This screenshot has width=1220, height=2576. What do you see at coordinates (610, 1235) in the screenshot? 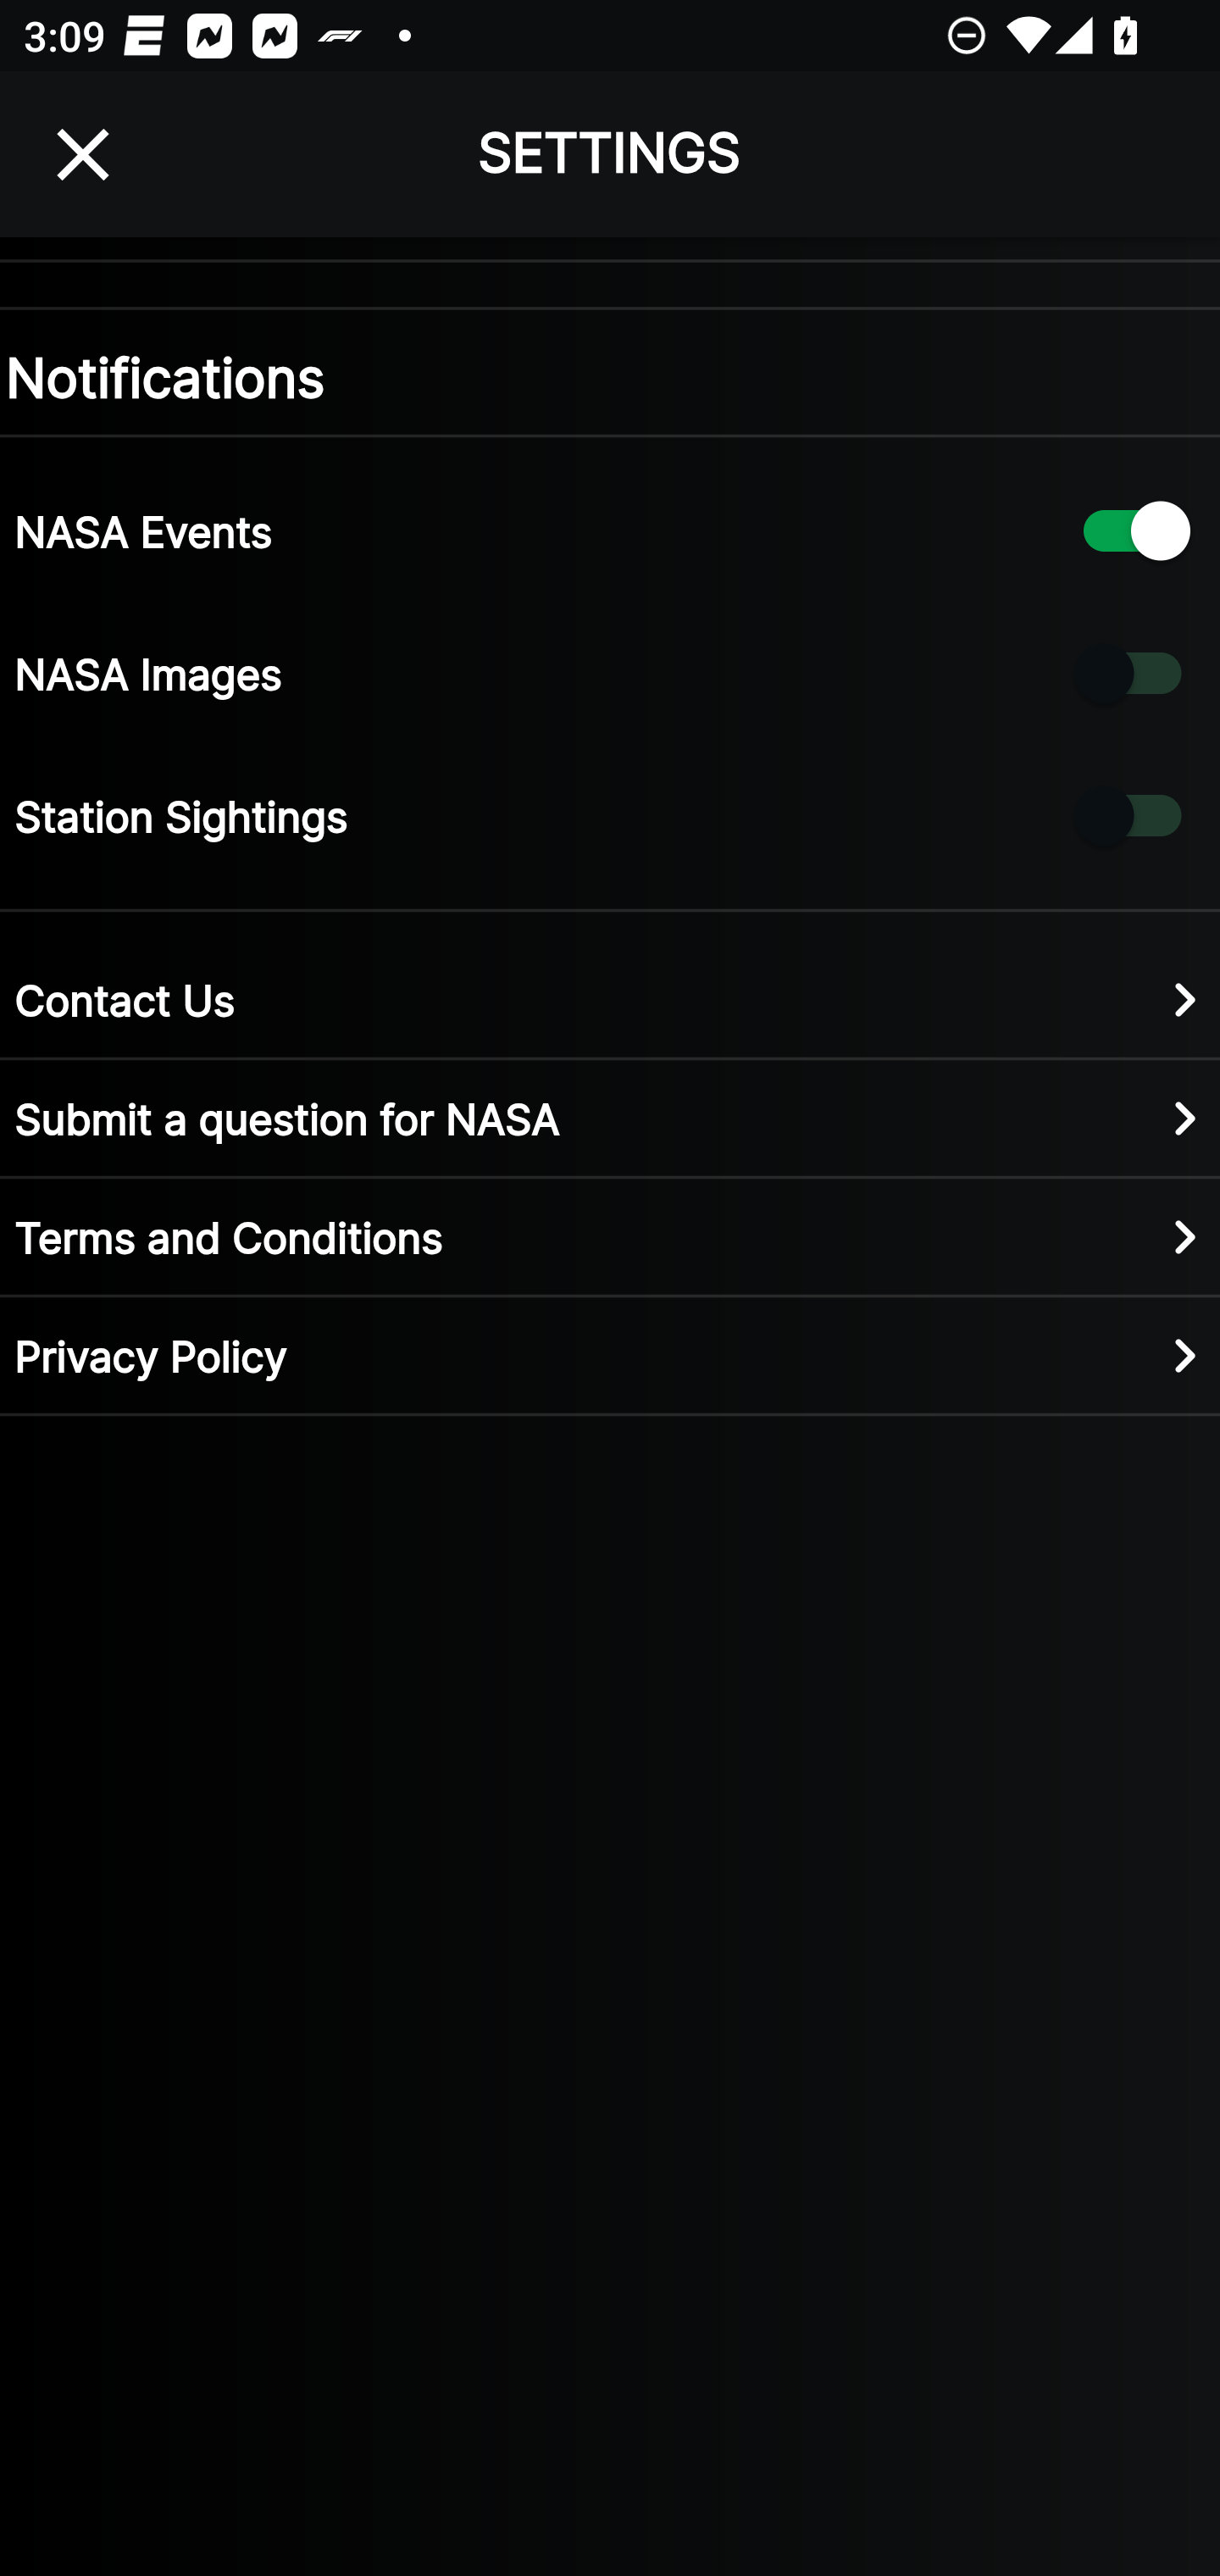
I see `Terms and Conditions` at bounding box center [610, 1235].